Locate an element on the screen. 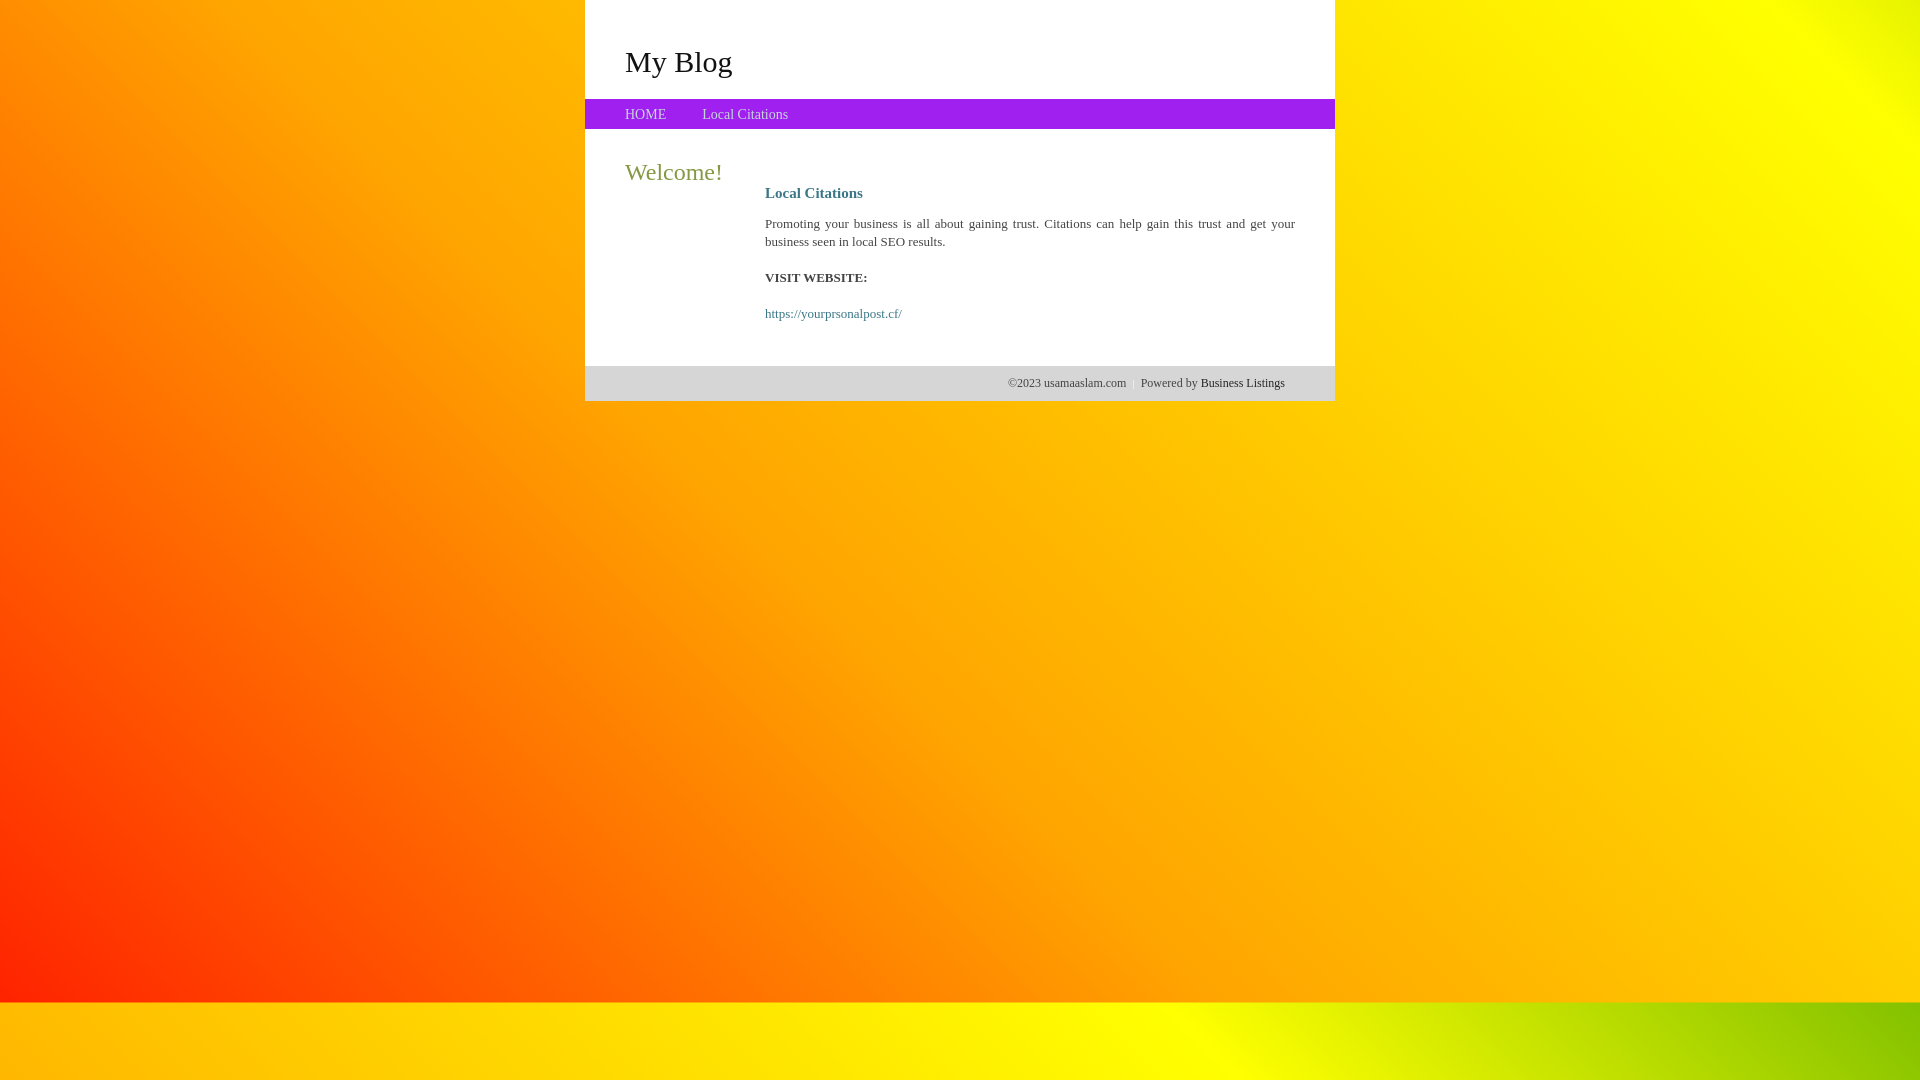  https://yourprsonalpost.cf/ is located at coordinates (834, 314).